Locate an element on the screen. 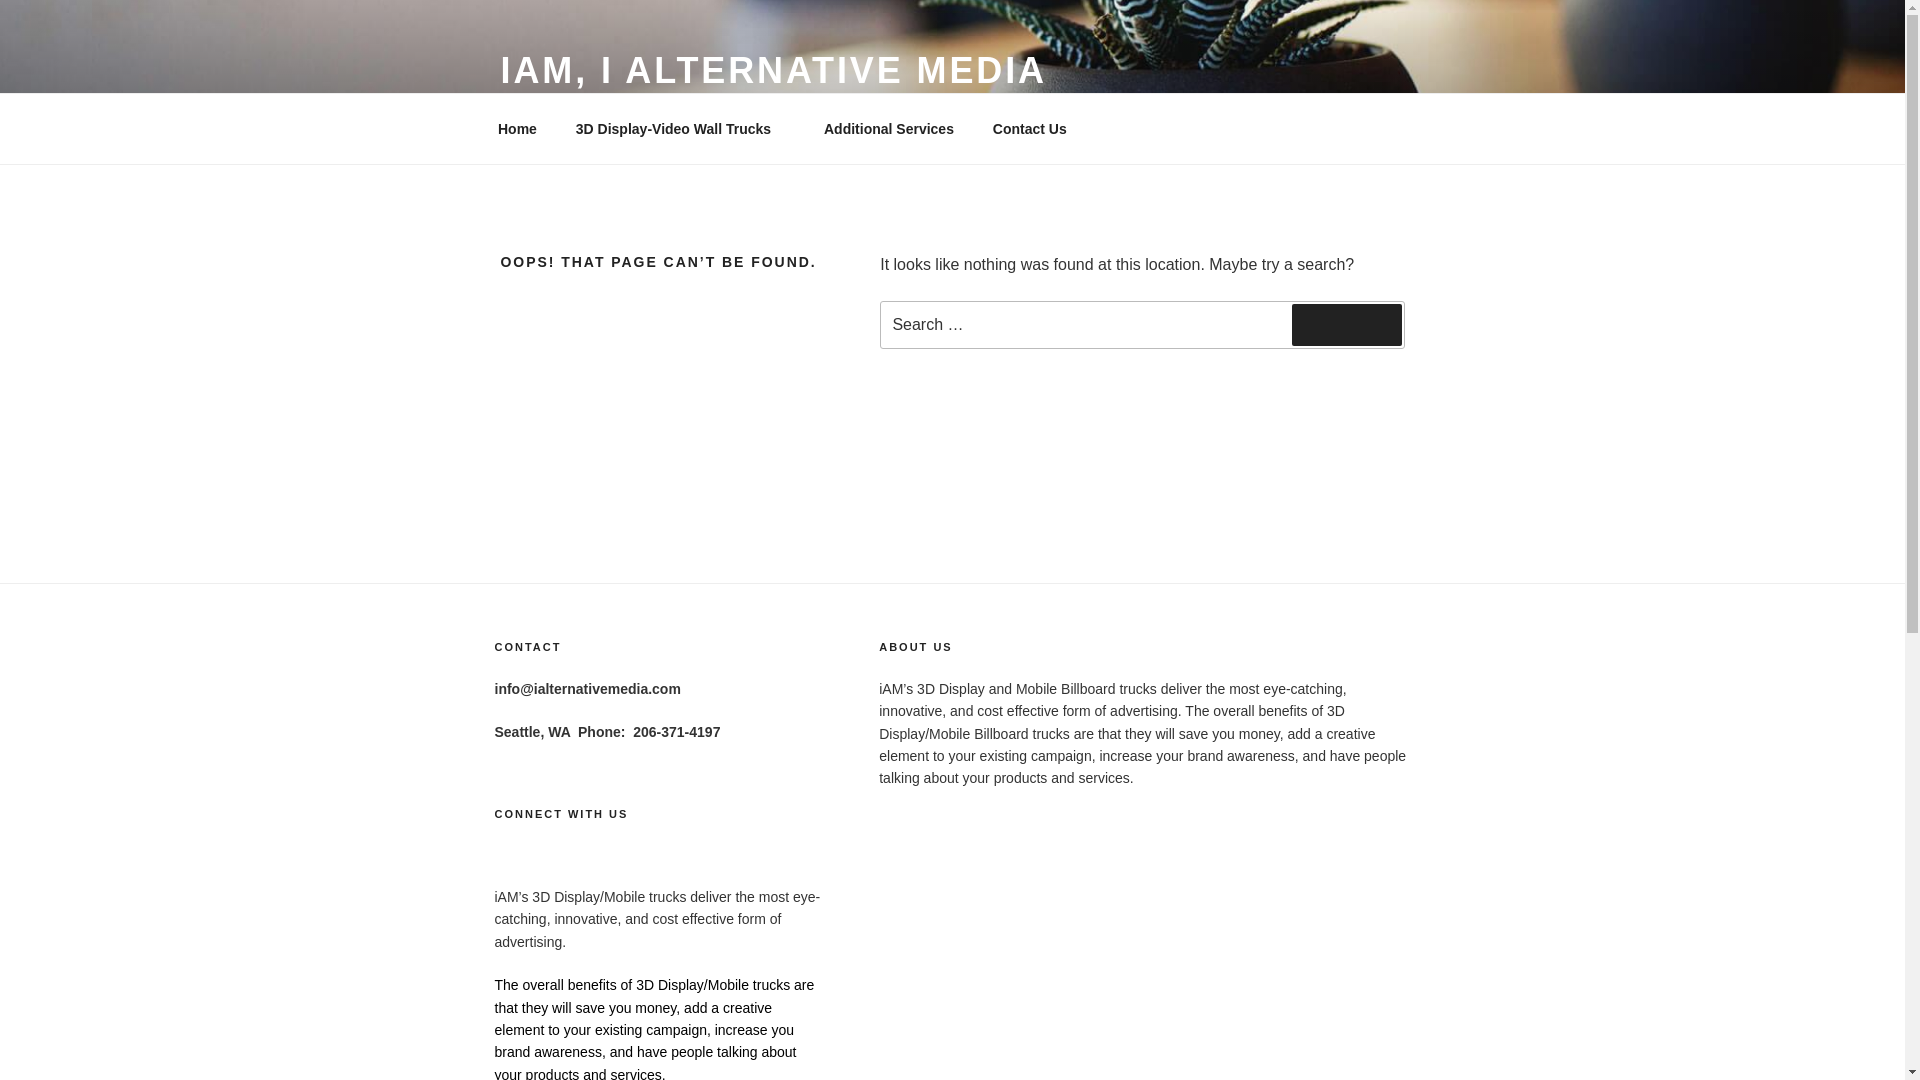  3D Display-Video Wall Trucks is located at coordinates (680, 128).